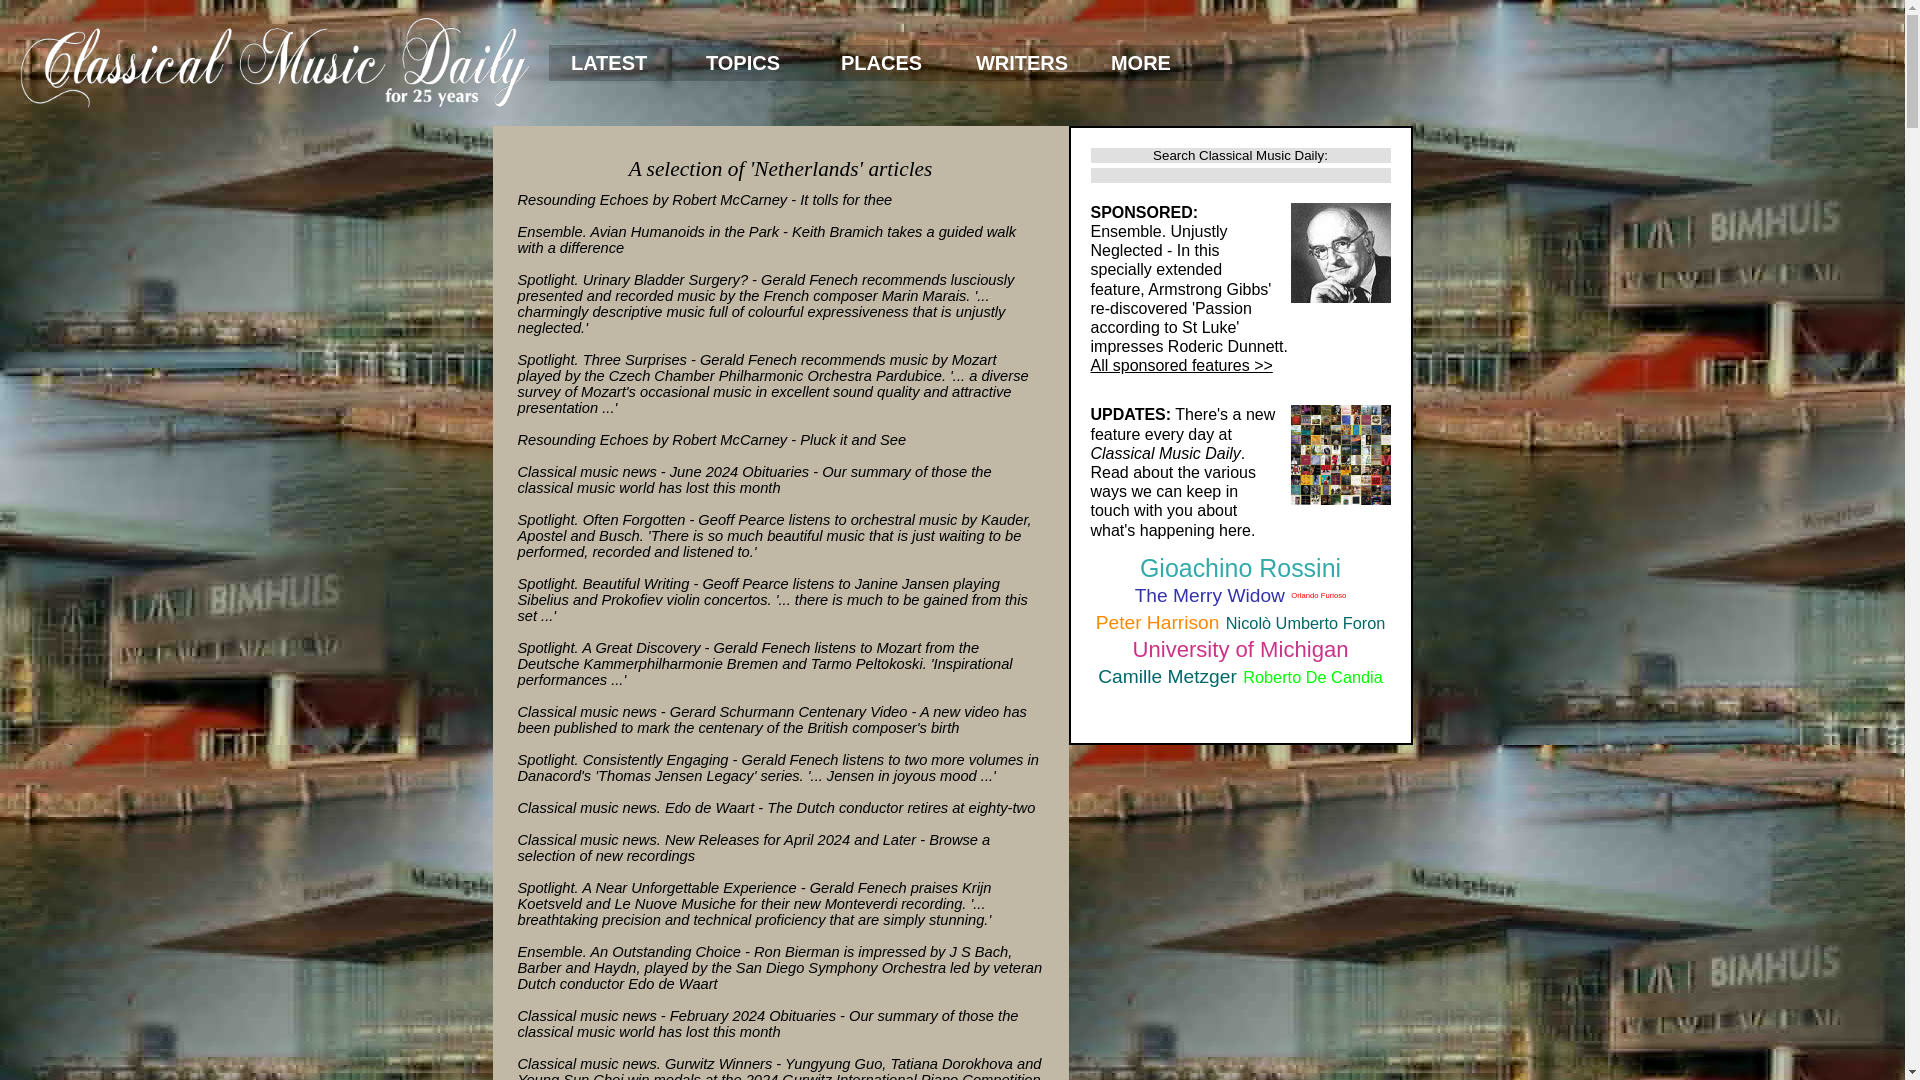 The width and height of the screenshot is (1920, 1080). What do you see at coordinates (1240, 155) in the screenshot?
I see `Search Classical Music Daily:` at bounding box center [1240, 155].